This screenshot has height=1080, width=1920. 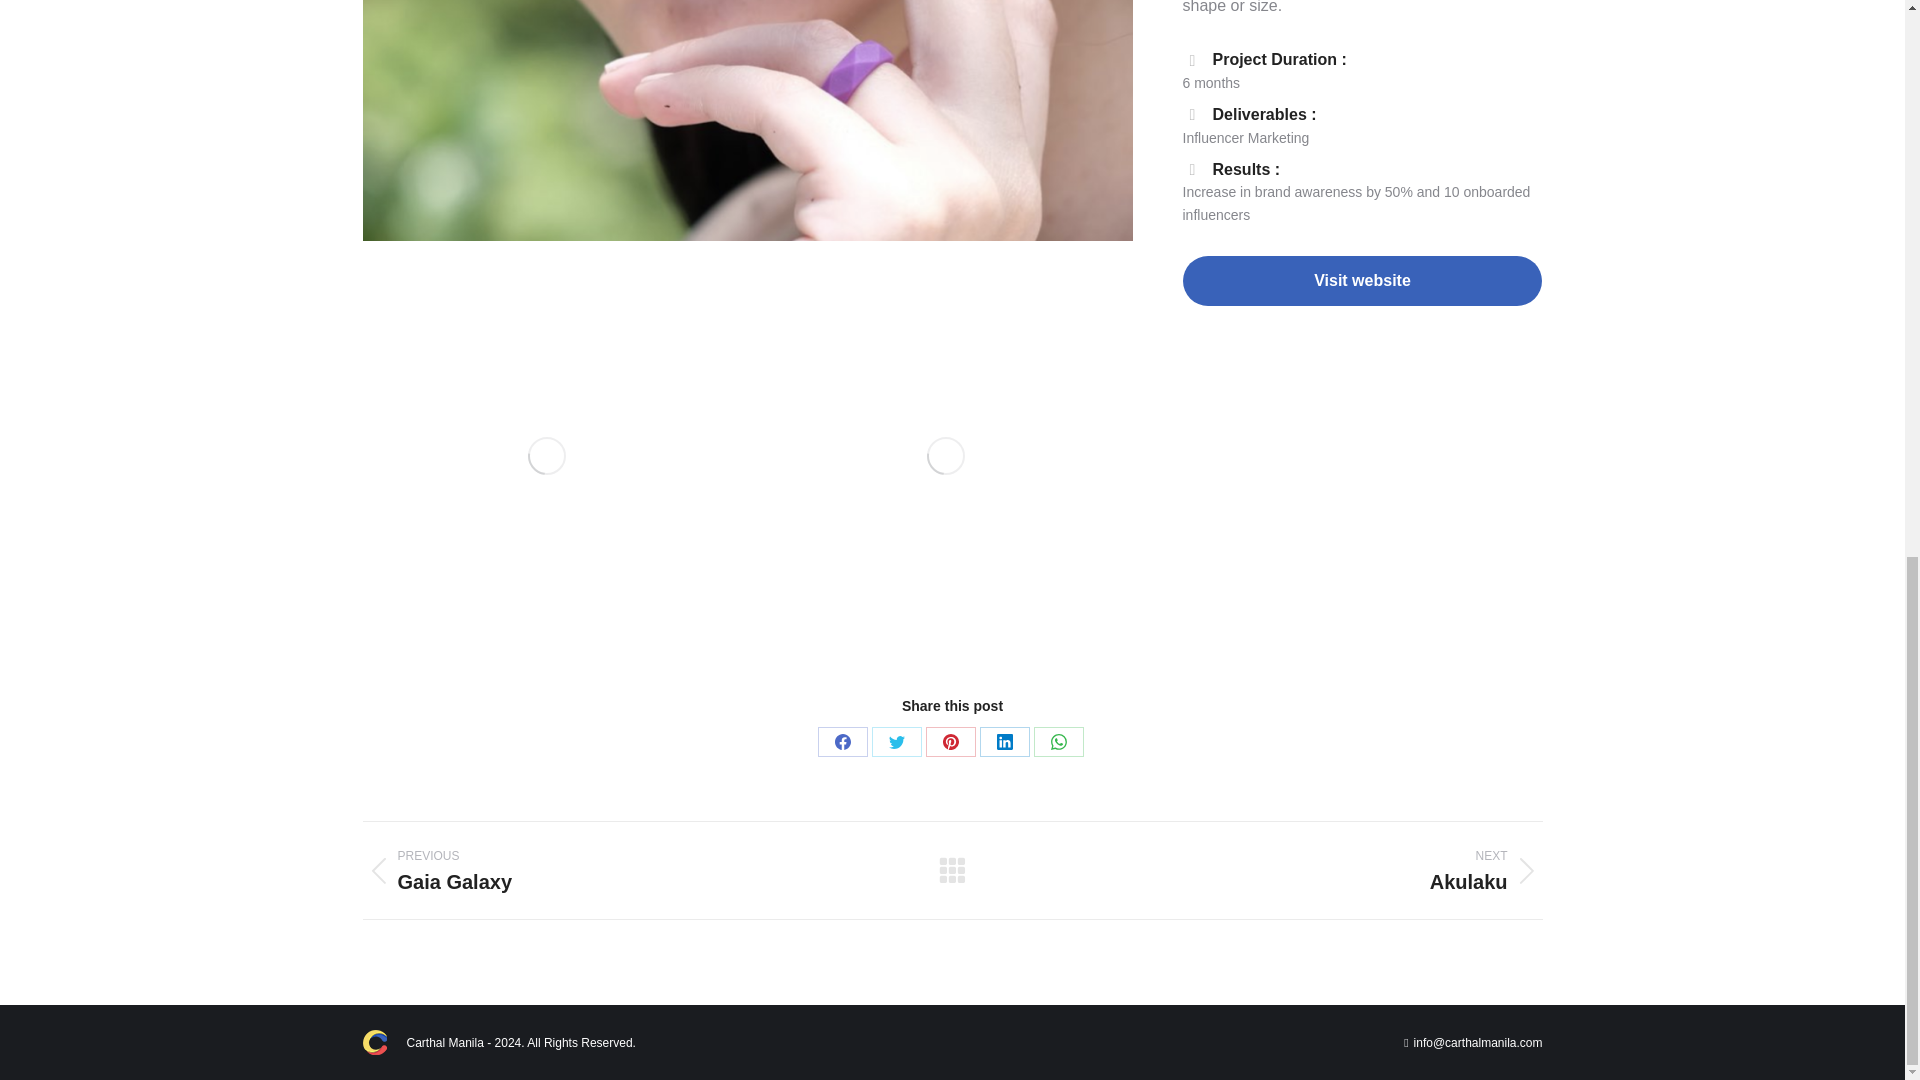 What do you see at coordinates (950, 742) in the screenshot?
I see `Pinterest` at bounding box center [950, 742].